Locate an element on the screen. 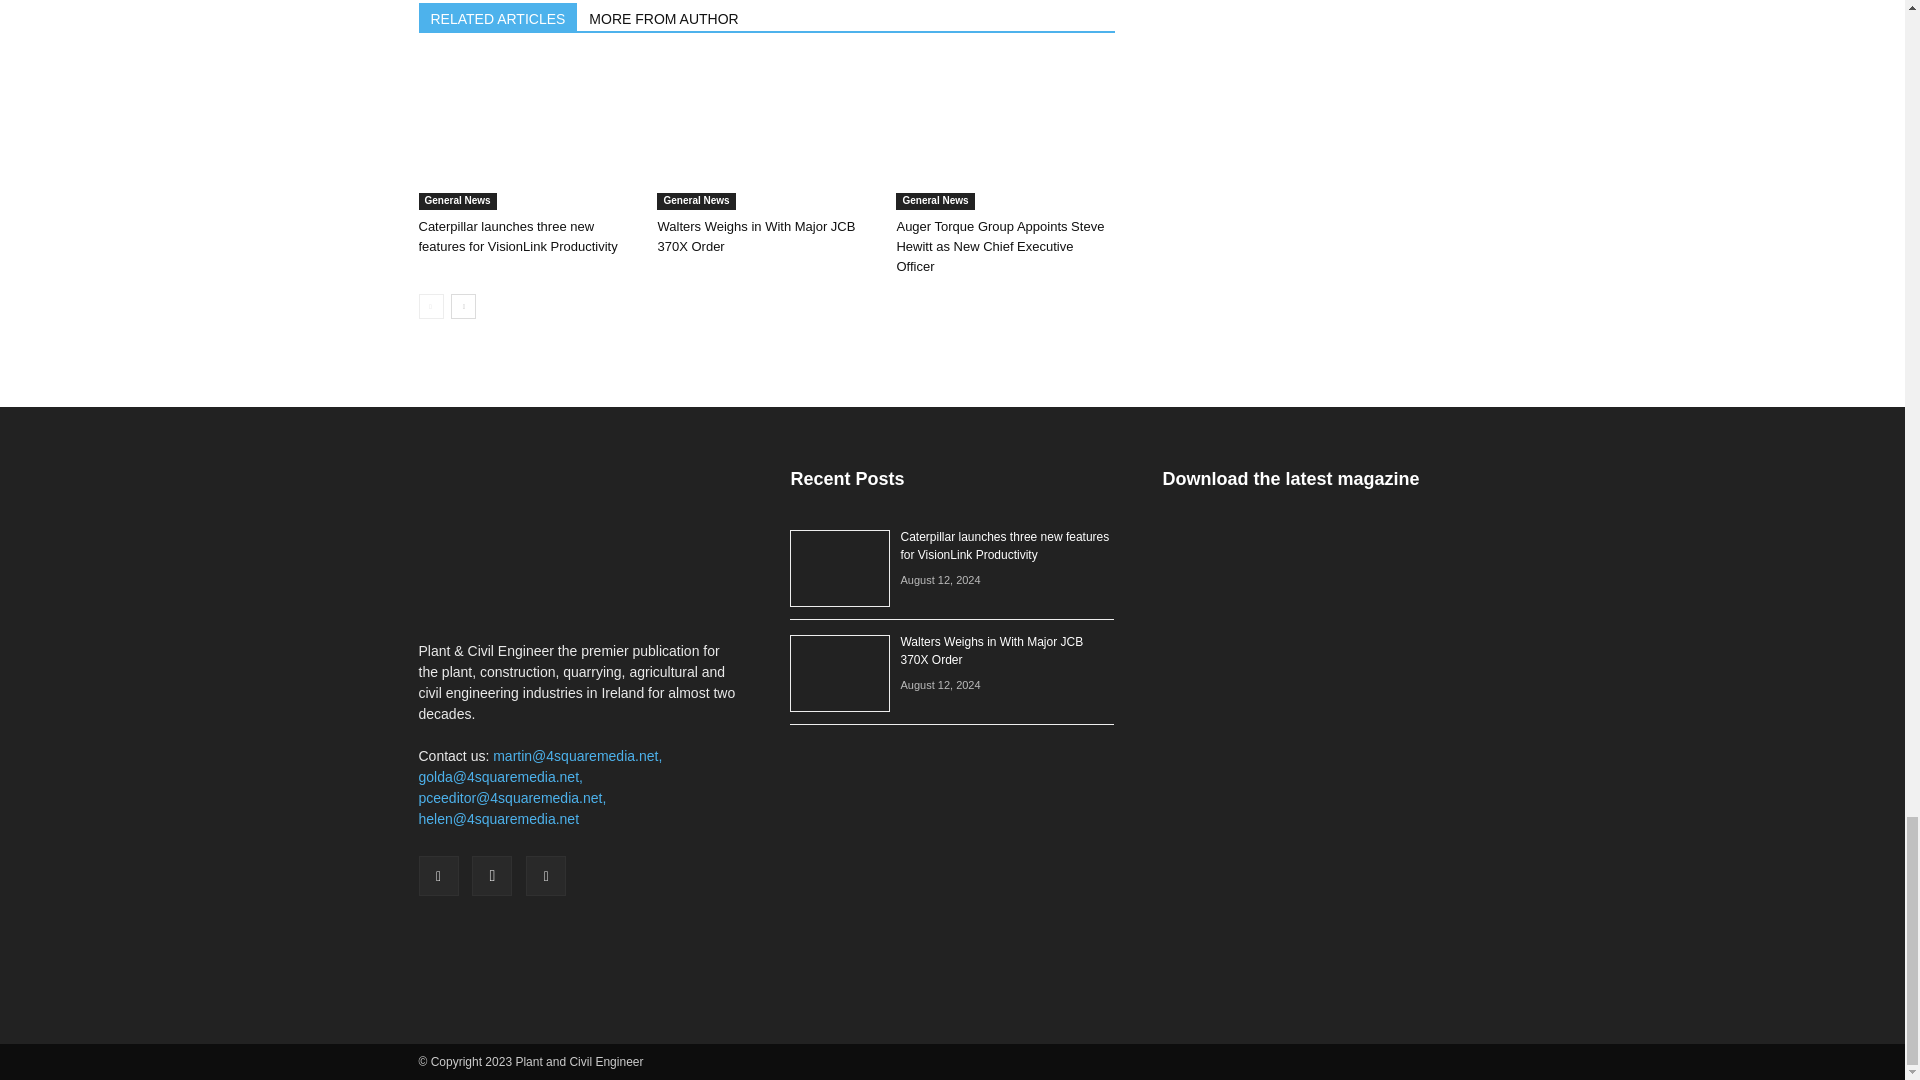 The image size is (1920, 1080). Walters Weighs in With Major JCB 370X Order is located at coordinates (755, 236).